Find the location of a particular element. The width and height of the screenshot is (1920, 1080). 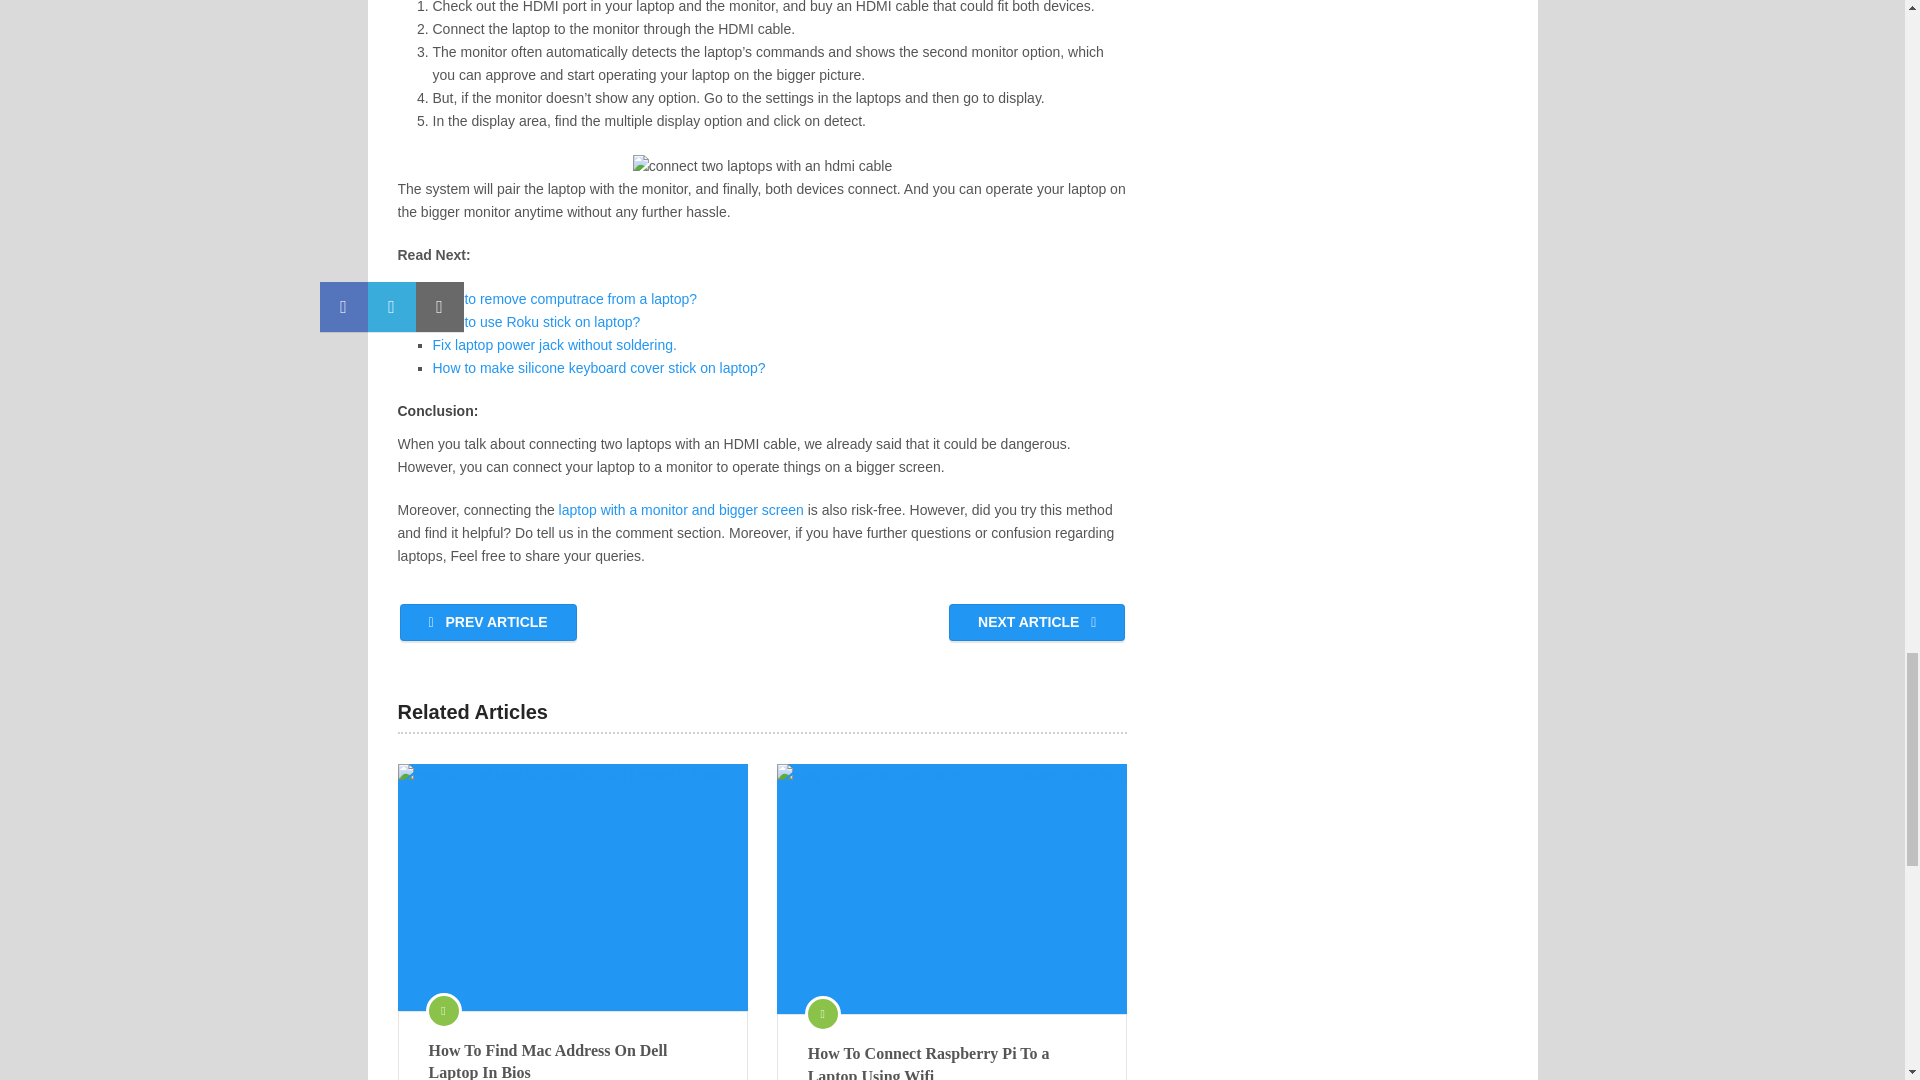

laptop with a monitor and bigger screen is located at coordinates (683, 510).